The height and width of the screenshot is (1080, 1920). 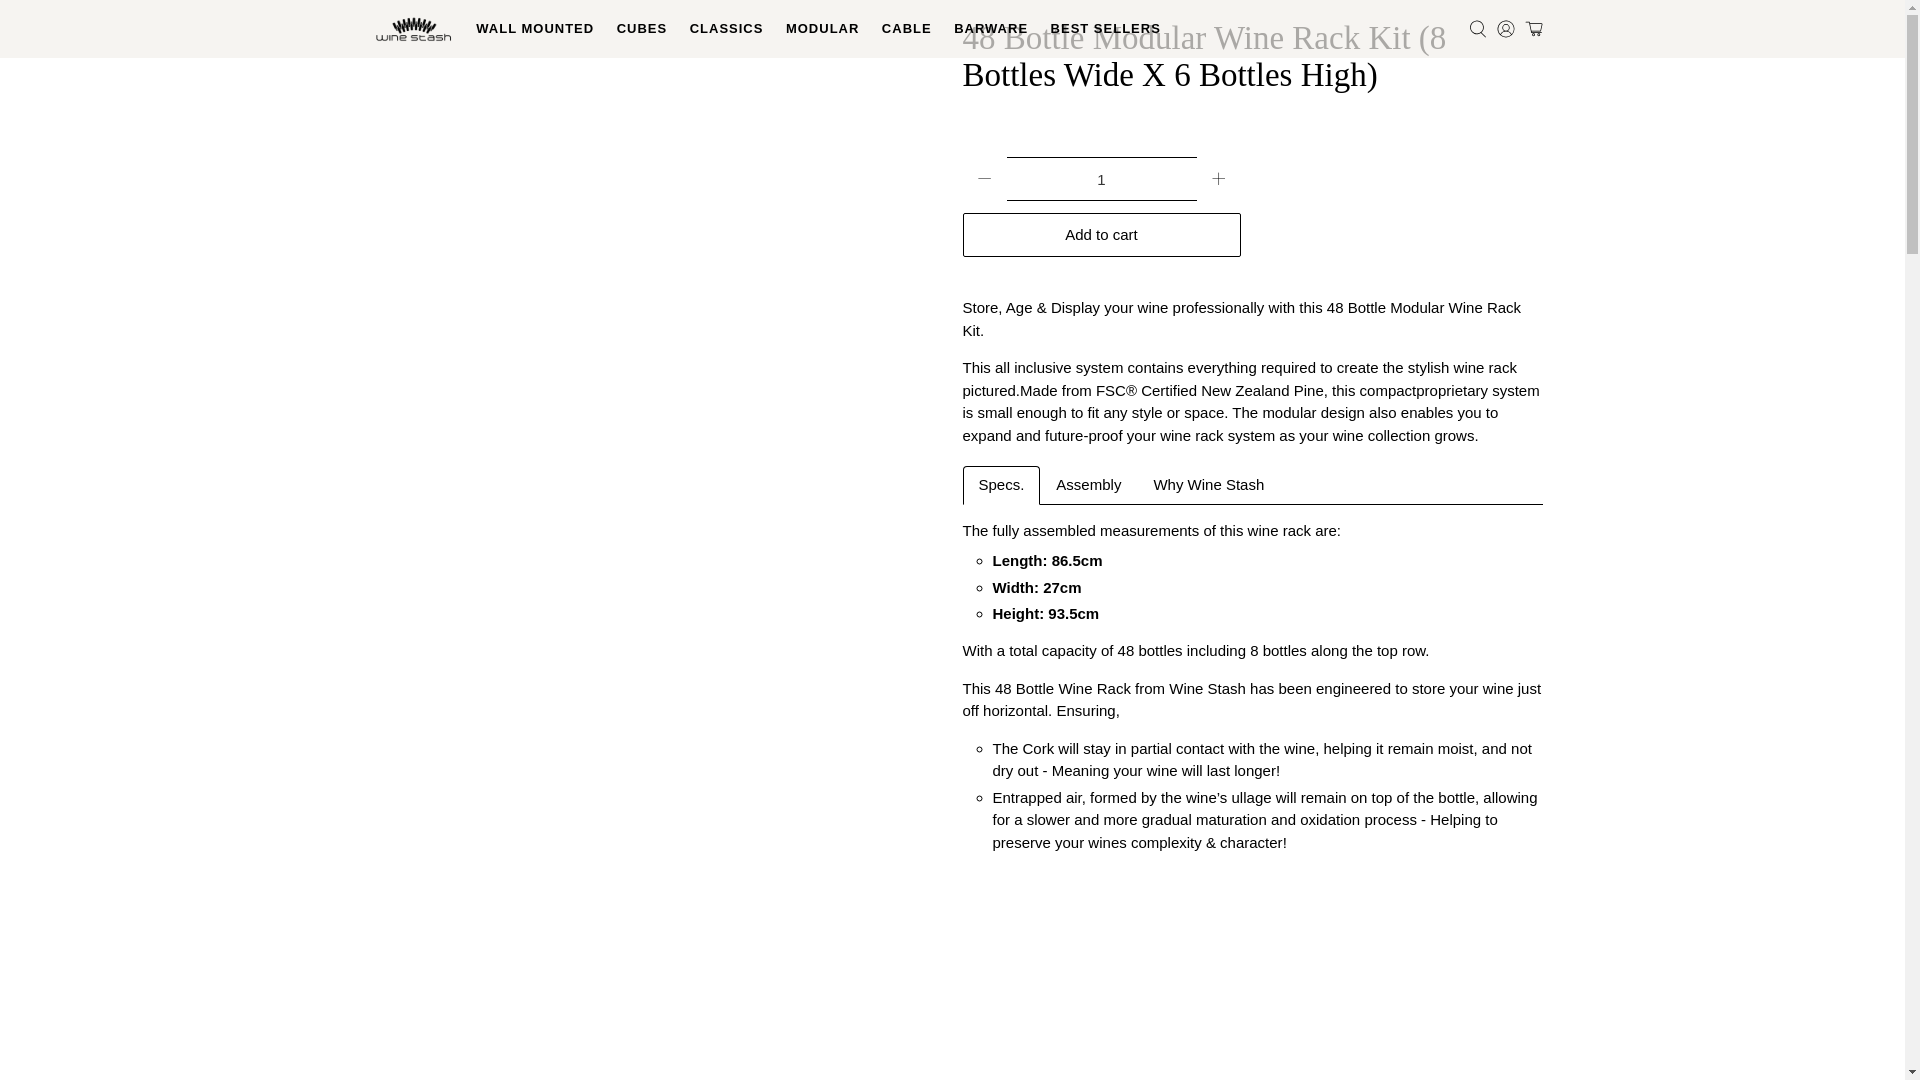 What do you see at coordinates (1104, 29) in the screenshot?
I see `BEST SELLERS` at bounding box center [1104, 29].